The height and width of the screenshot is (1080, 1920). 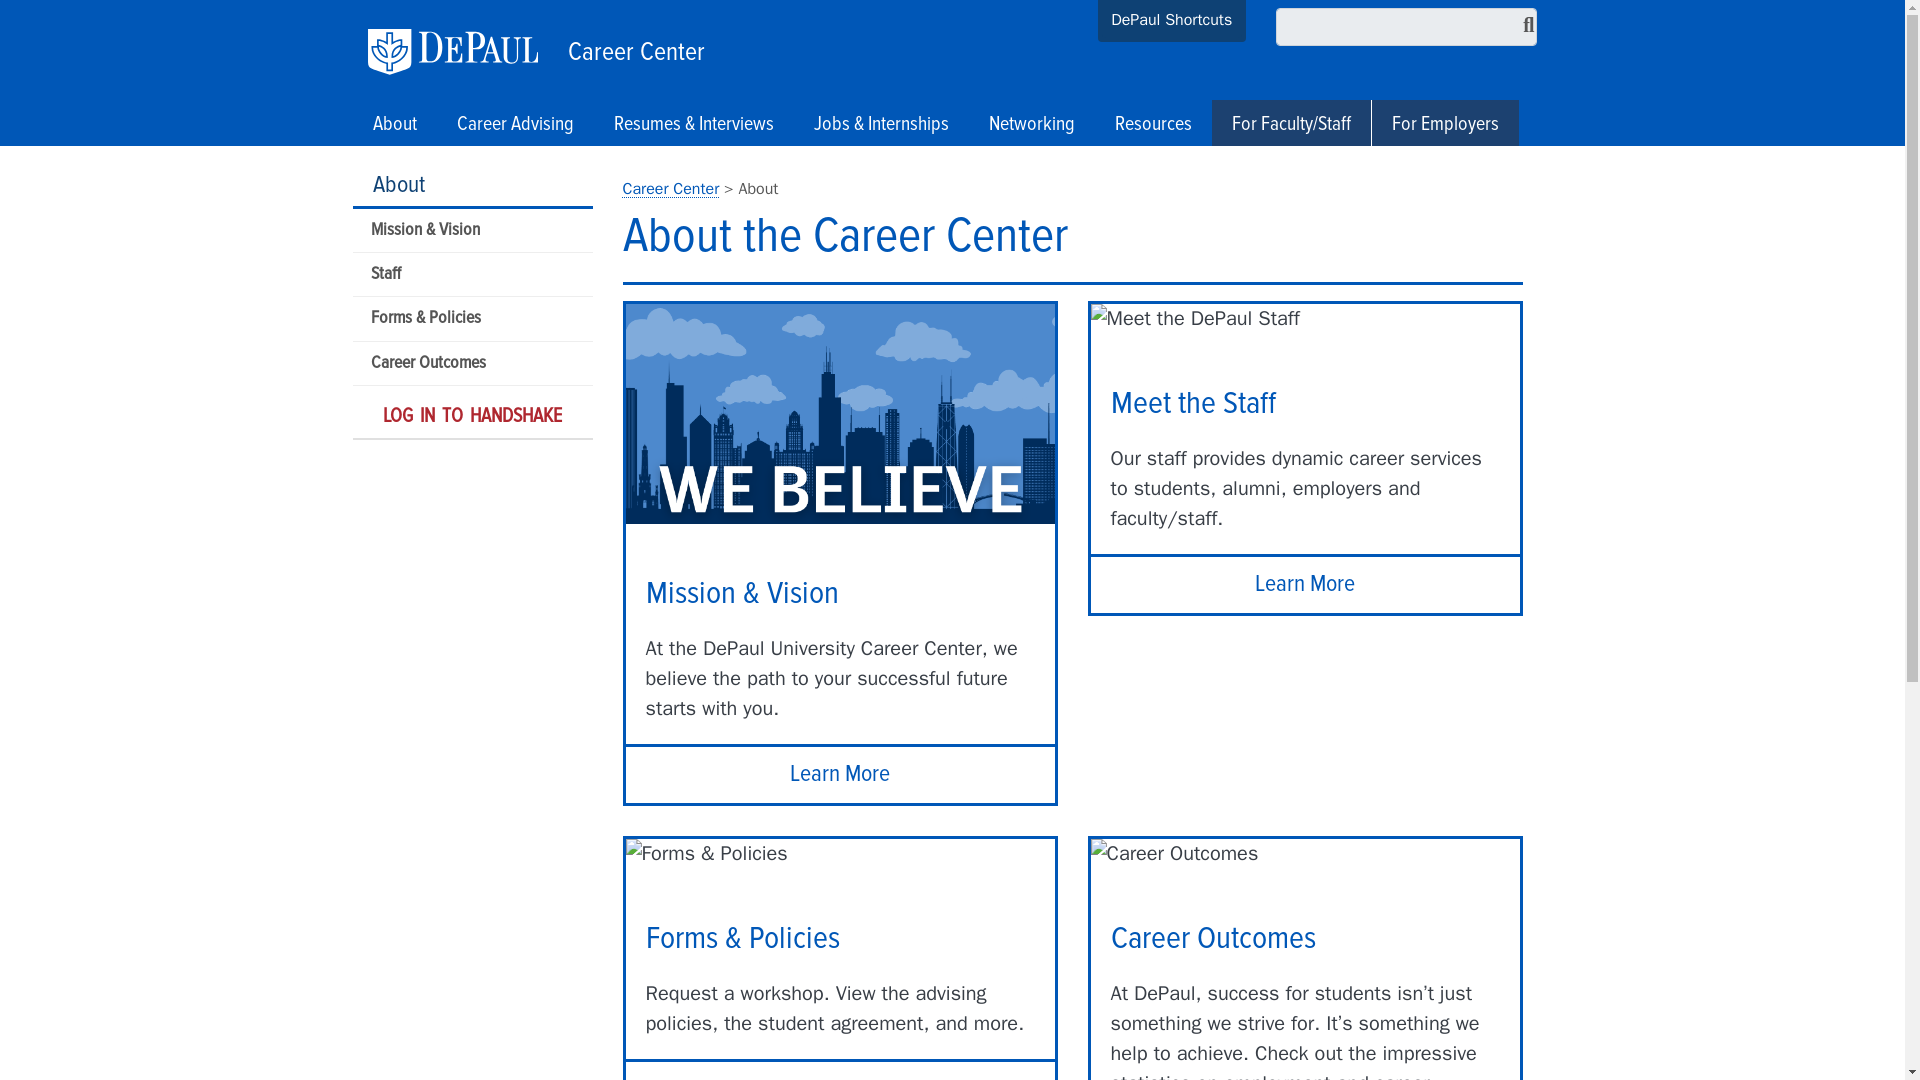 I want to click on DePaul University Career Center, so click(x=670, y=188).